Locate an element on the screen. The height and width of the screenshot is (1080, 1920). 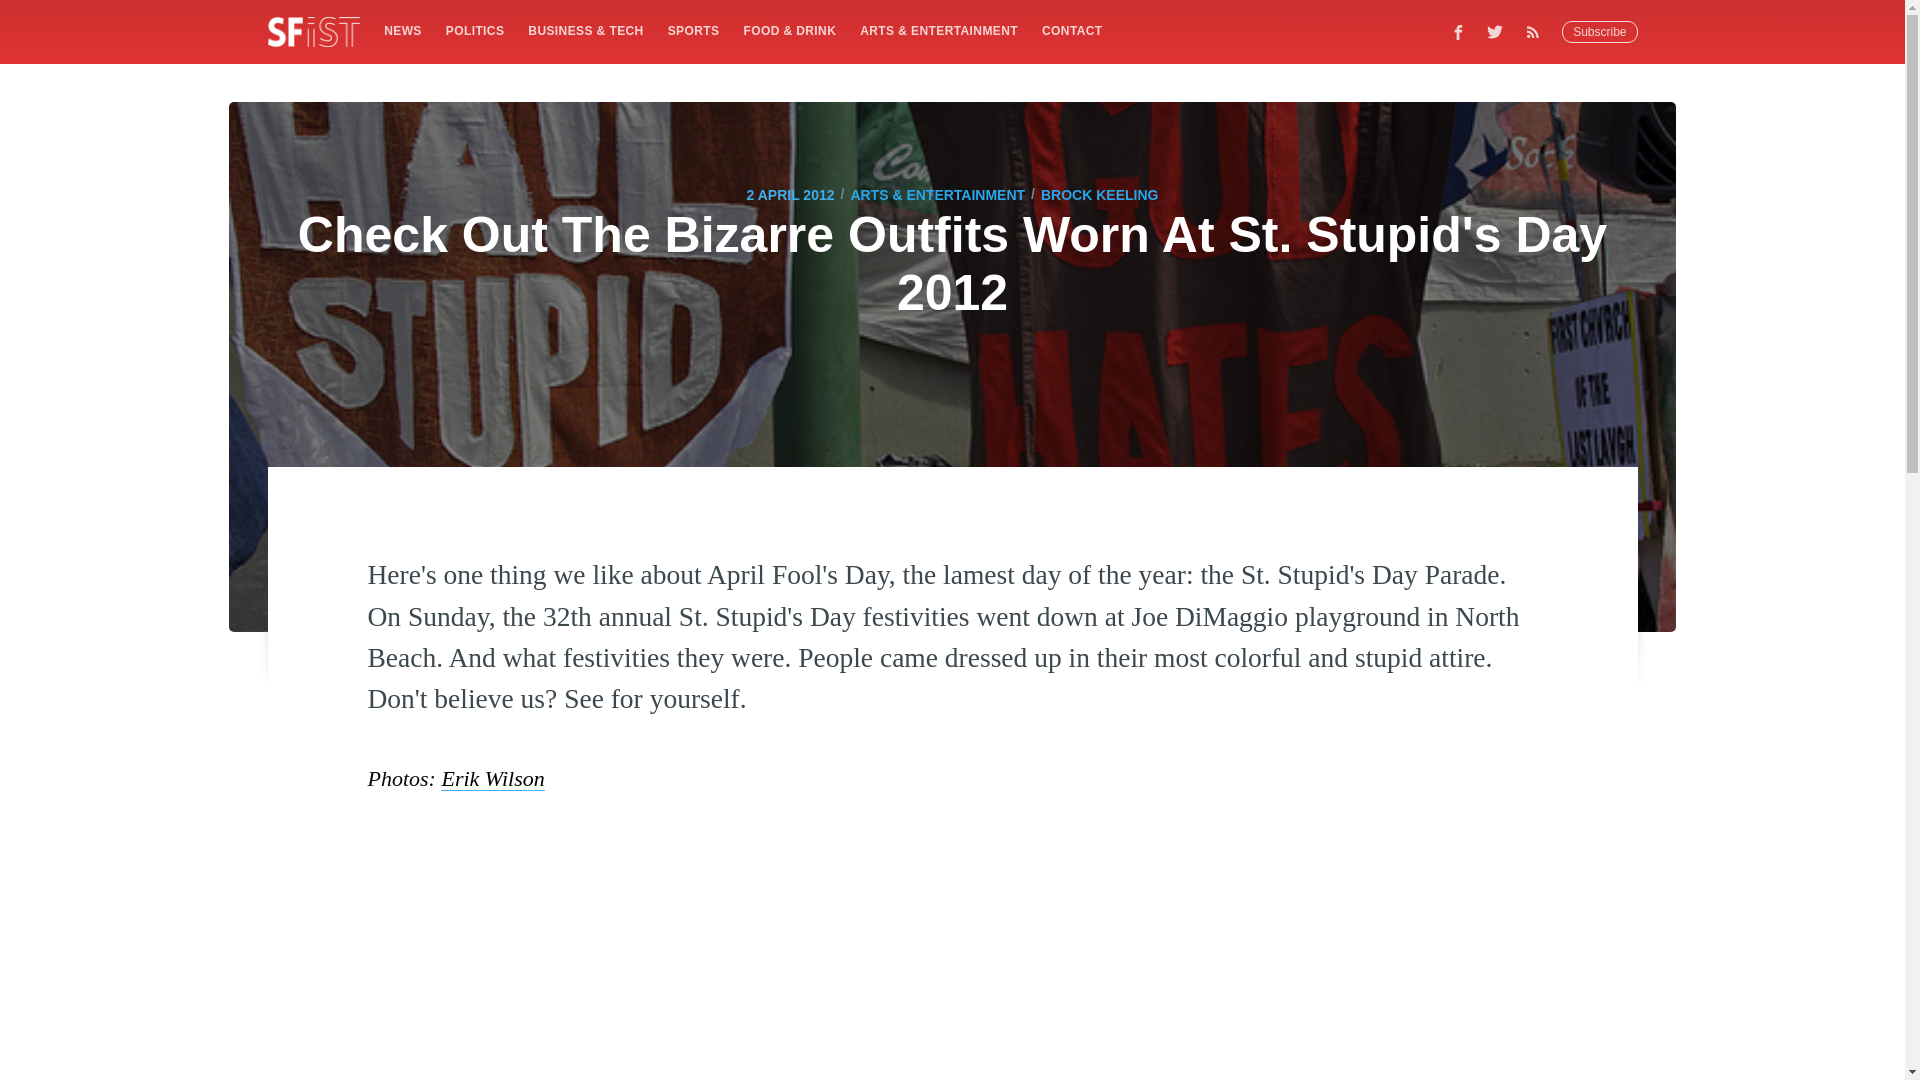
CONTACT is located at coordinates (1072, 30).